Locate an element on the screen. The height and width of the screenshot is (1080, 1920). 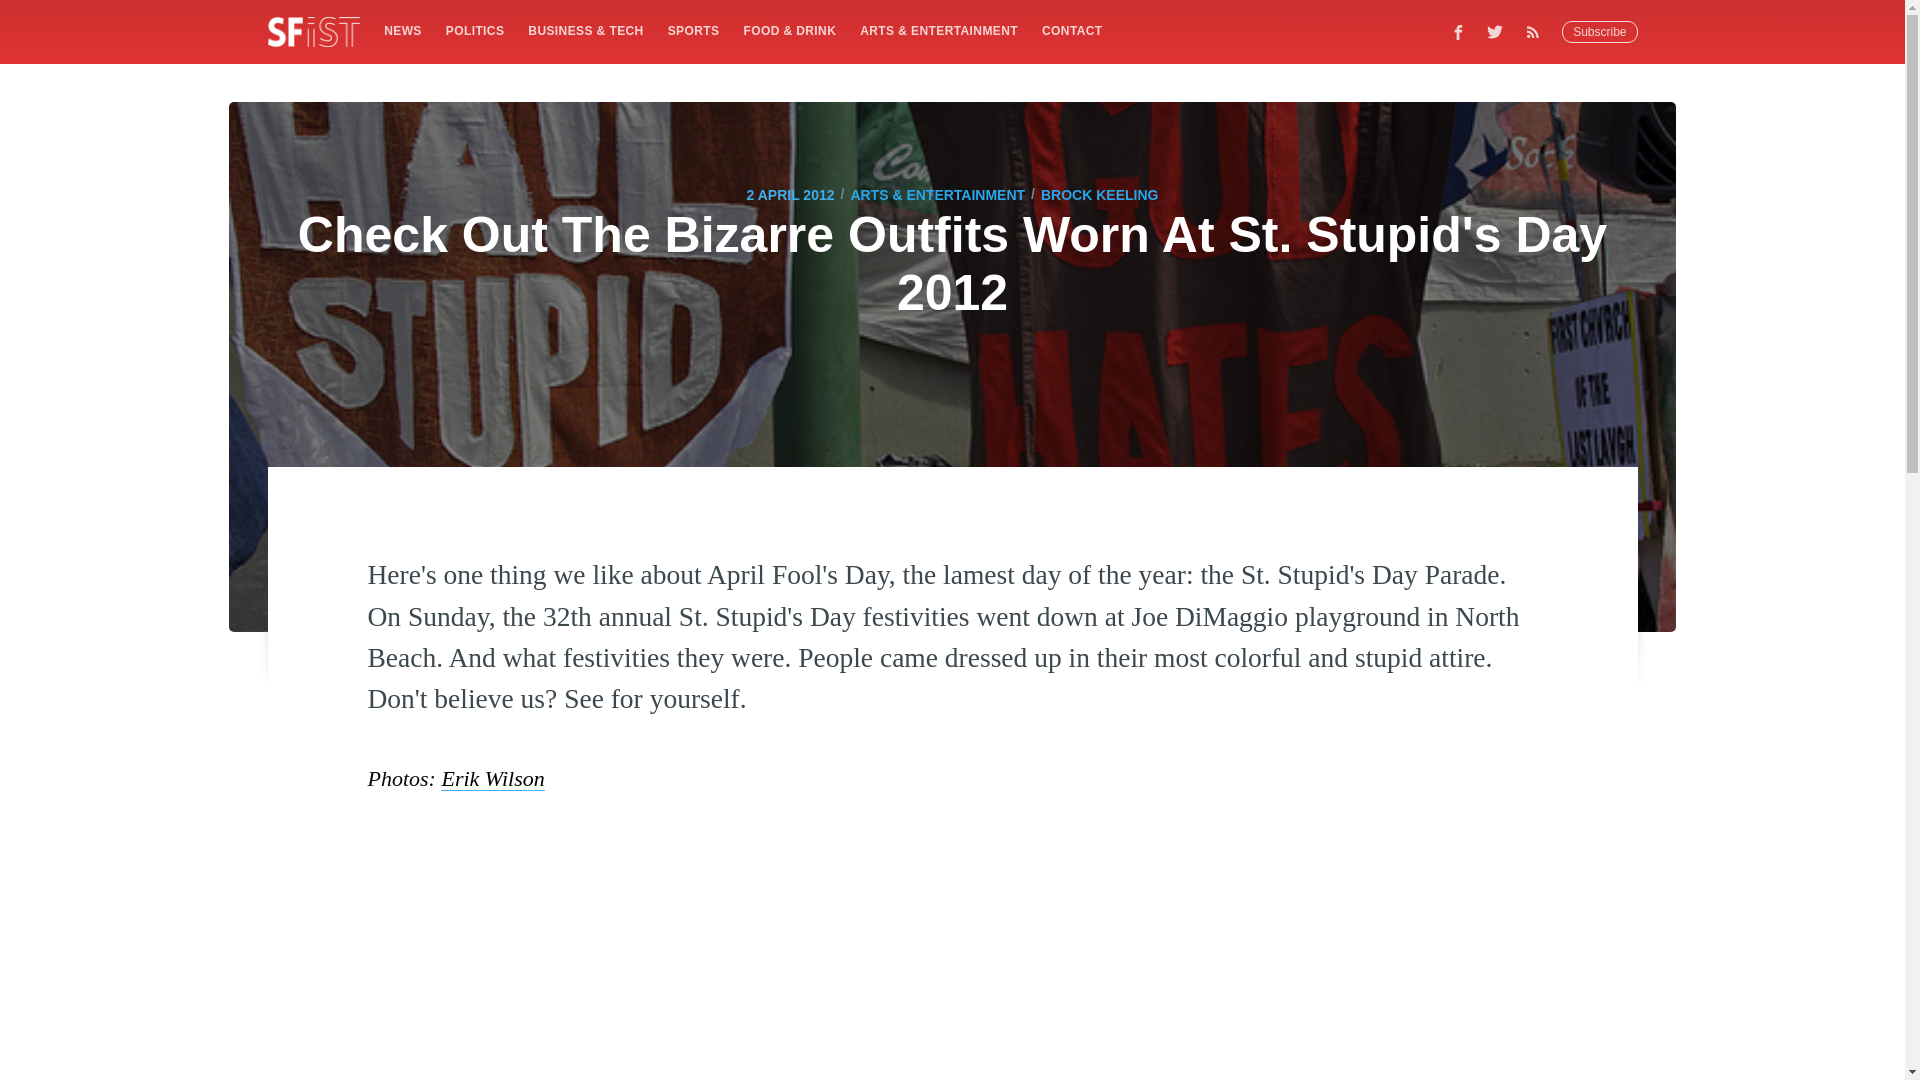
CONTACT is located at coordinates (1072, 30).